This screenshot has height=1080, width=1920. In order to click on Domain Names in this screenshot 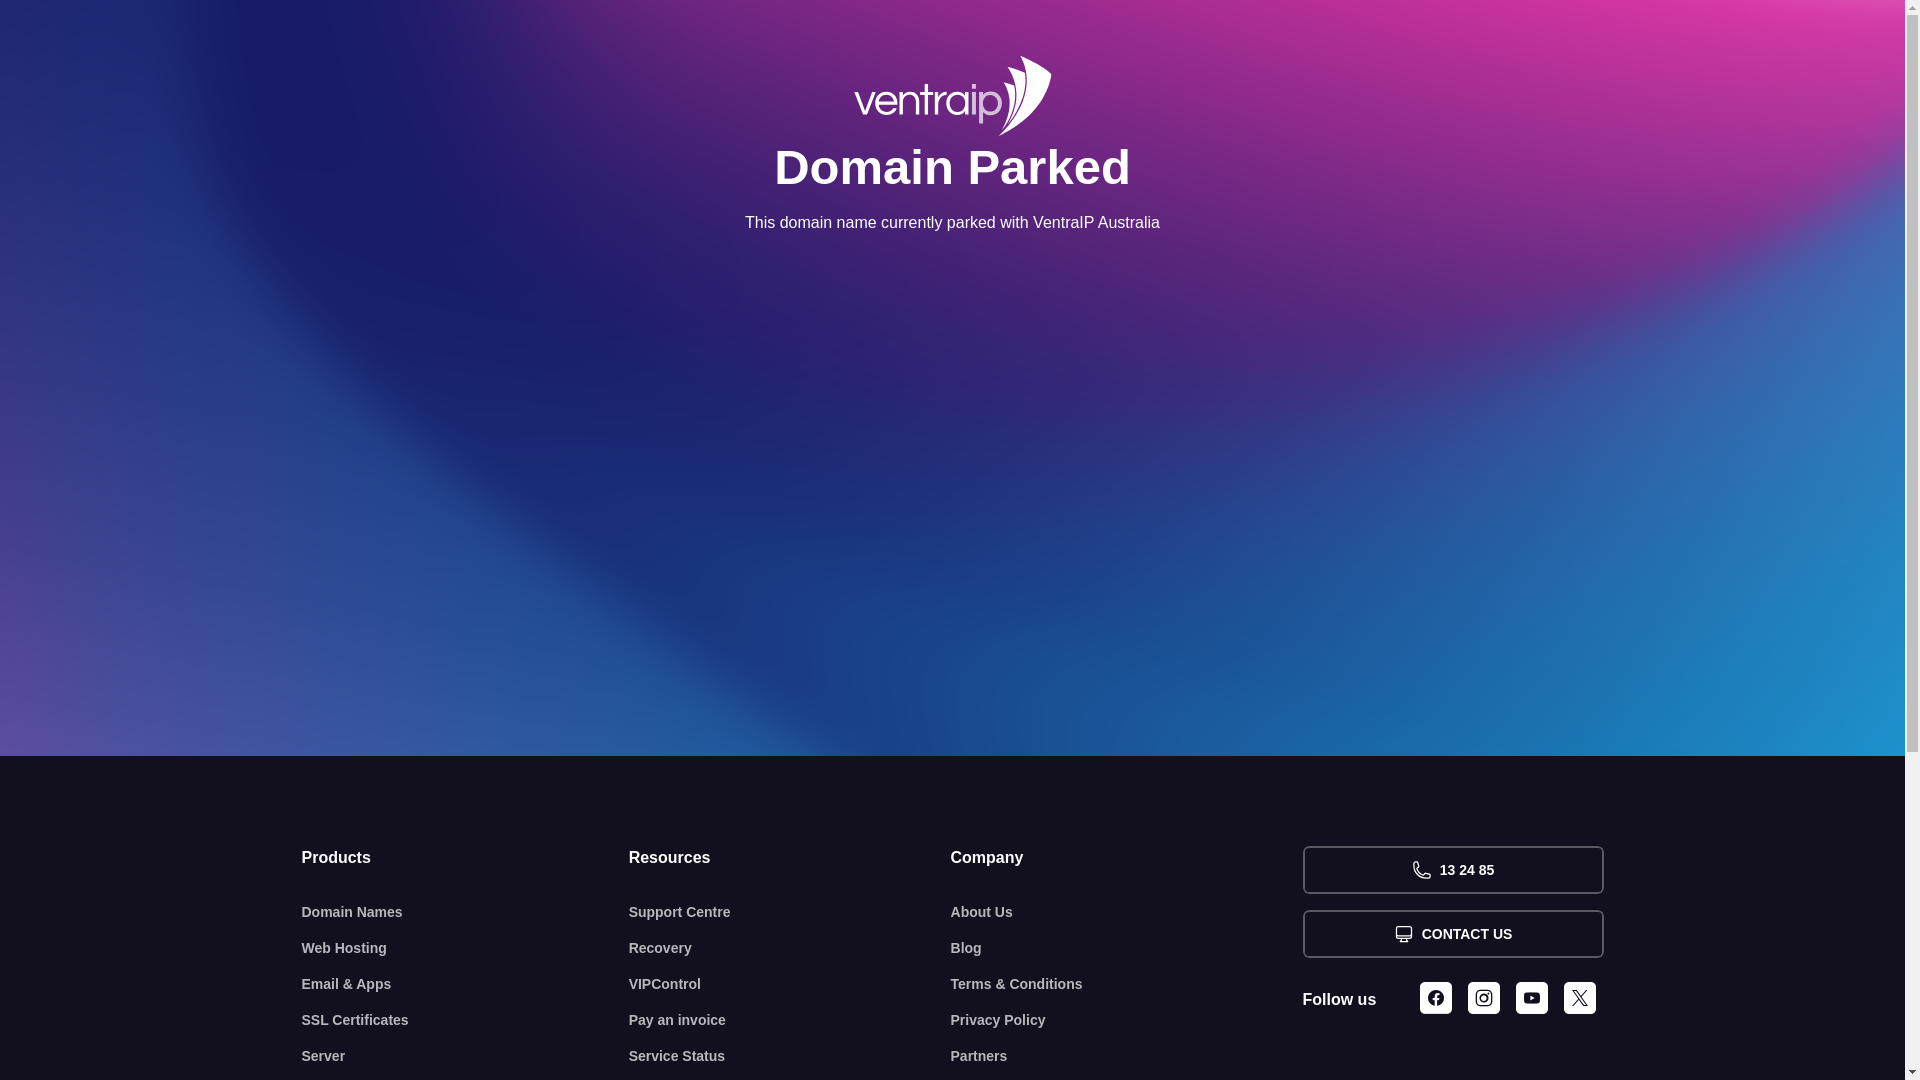, I will do `click(466, 912)`.